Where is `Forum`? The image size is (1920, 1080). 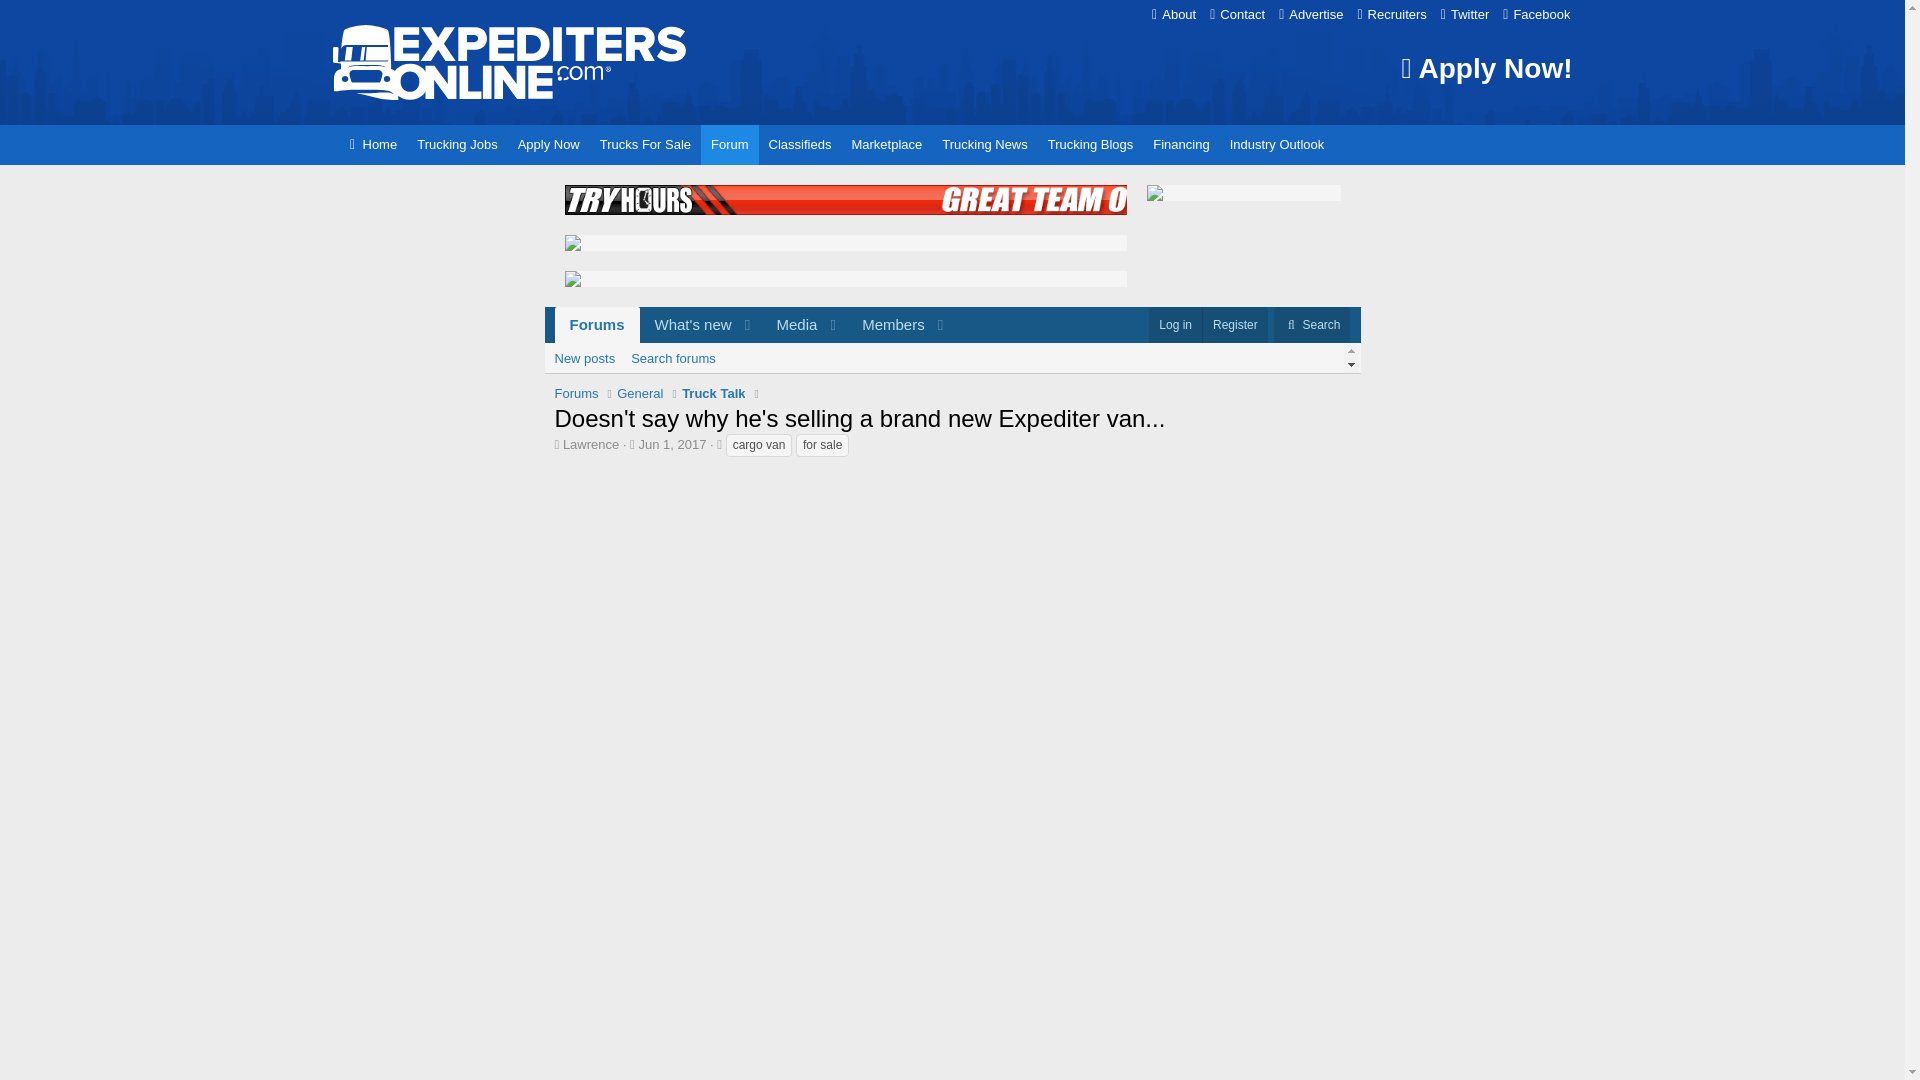
Forum is located at coordinates (753, 324).